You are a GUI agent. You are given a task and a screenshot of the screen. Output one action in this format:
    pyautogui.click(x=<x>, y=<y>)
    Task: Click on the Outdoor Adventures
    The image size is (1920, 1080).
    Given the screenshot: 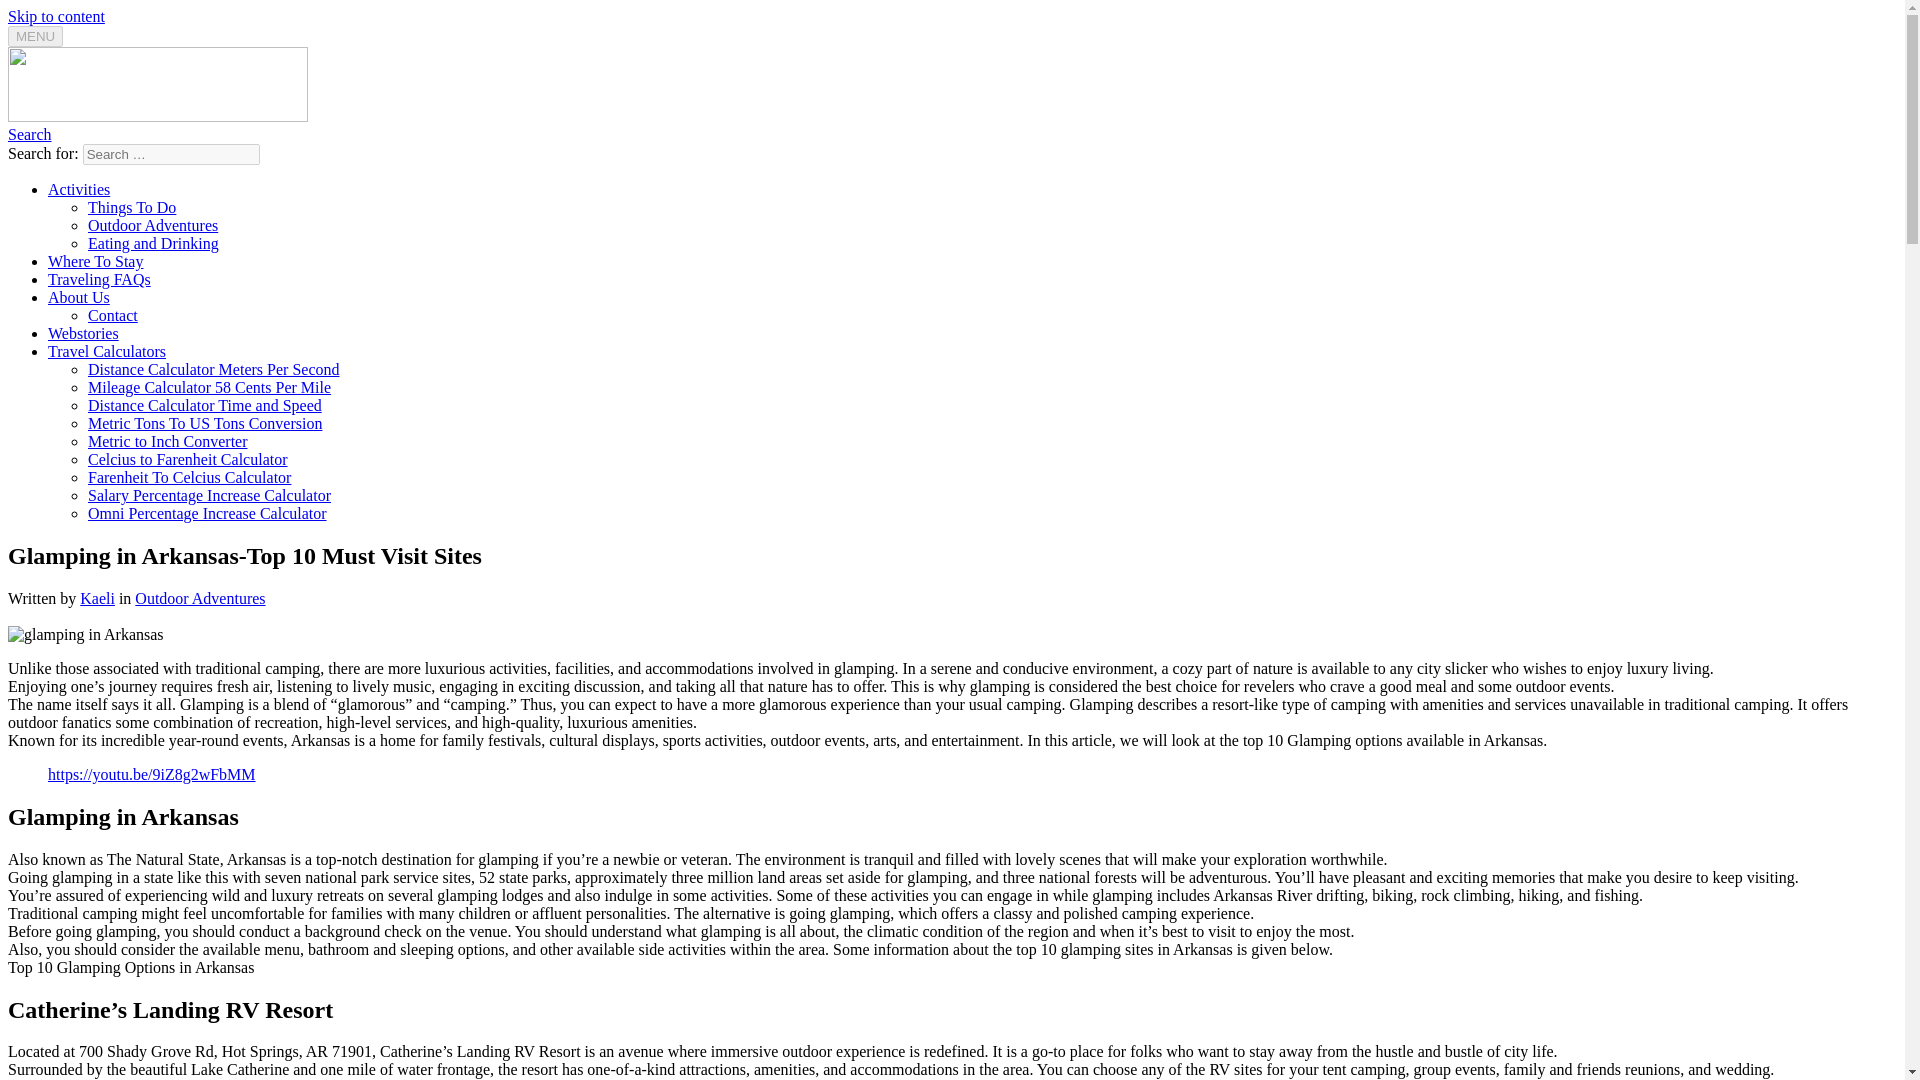 What is the action you would take?
    pyautogui.click(x=153, y=226)
    